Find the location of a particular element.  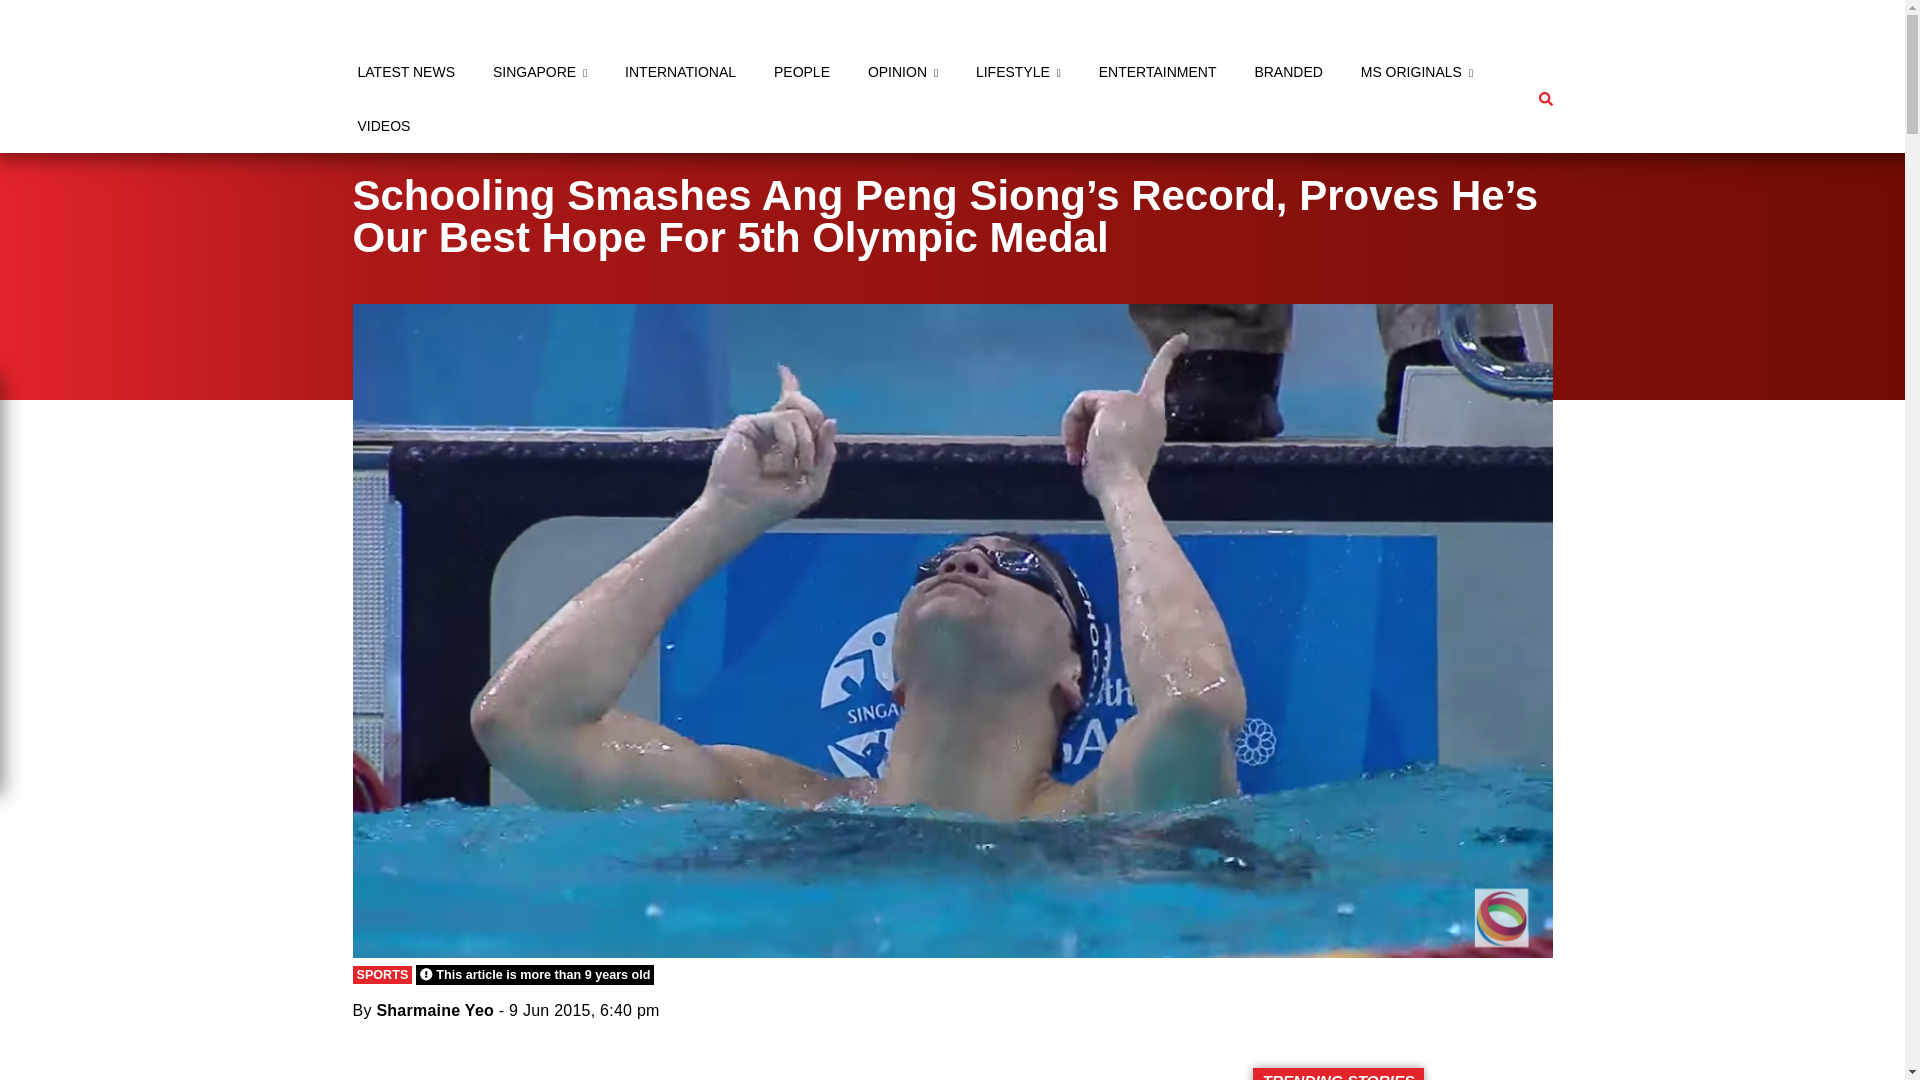

VIDEOS is located at coordinates (382, 126).